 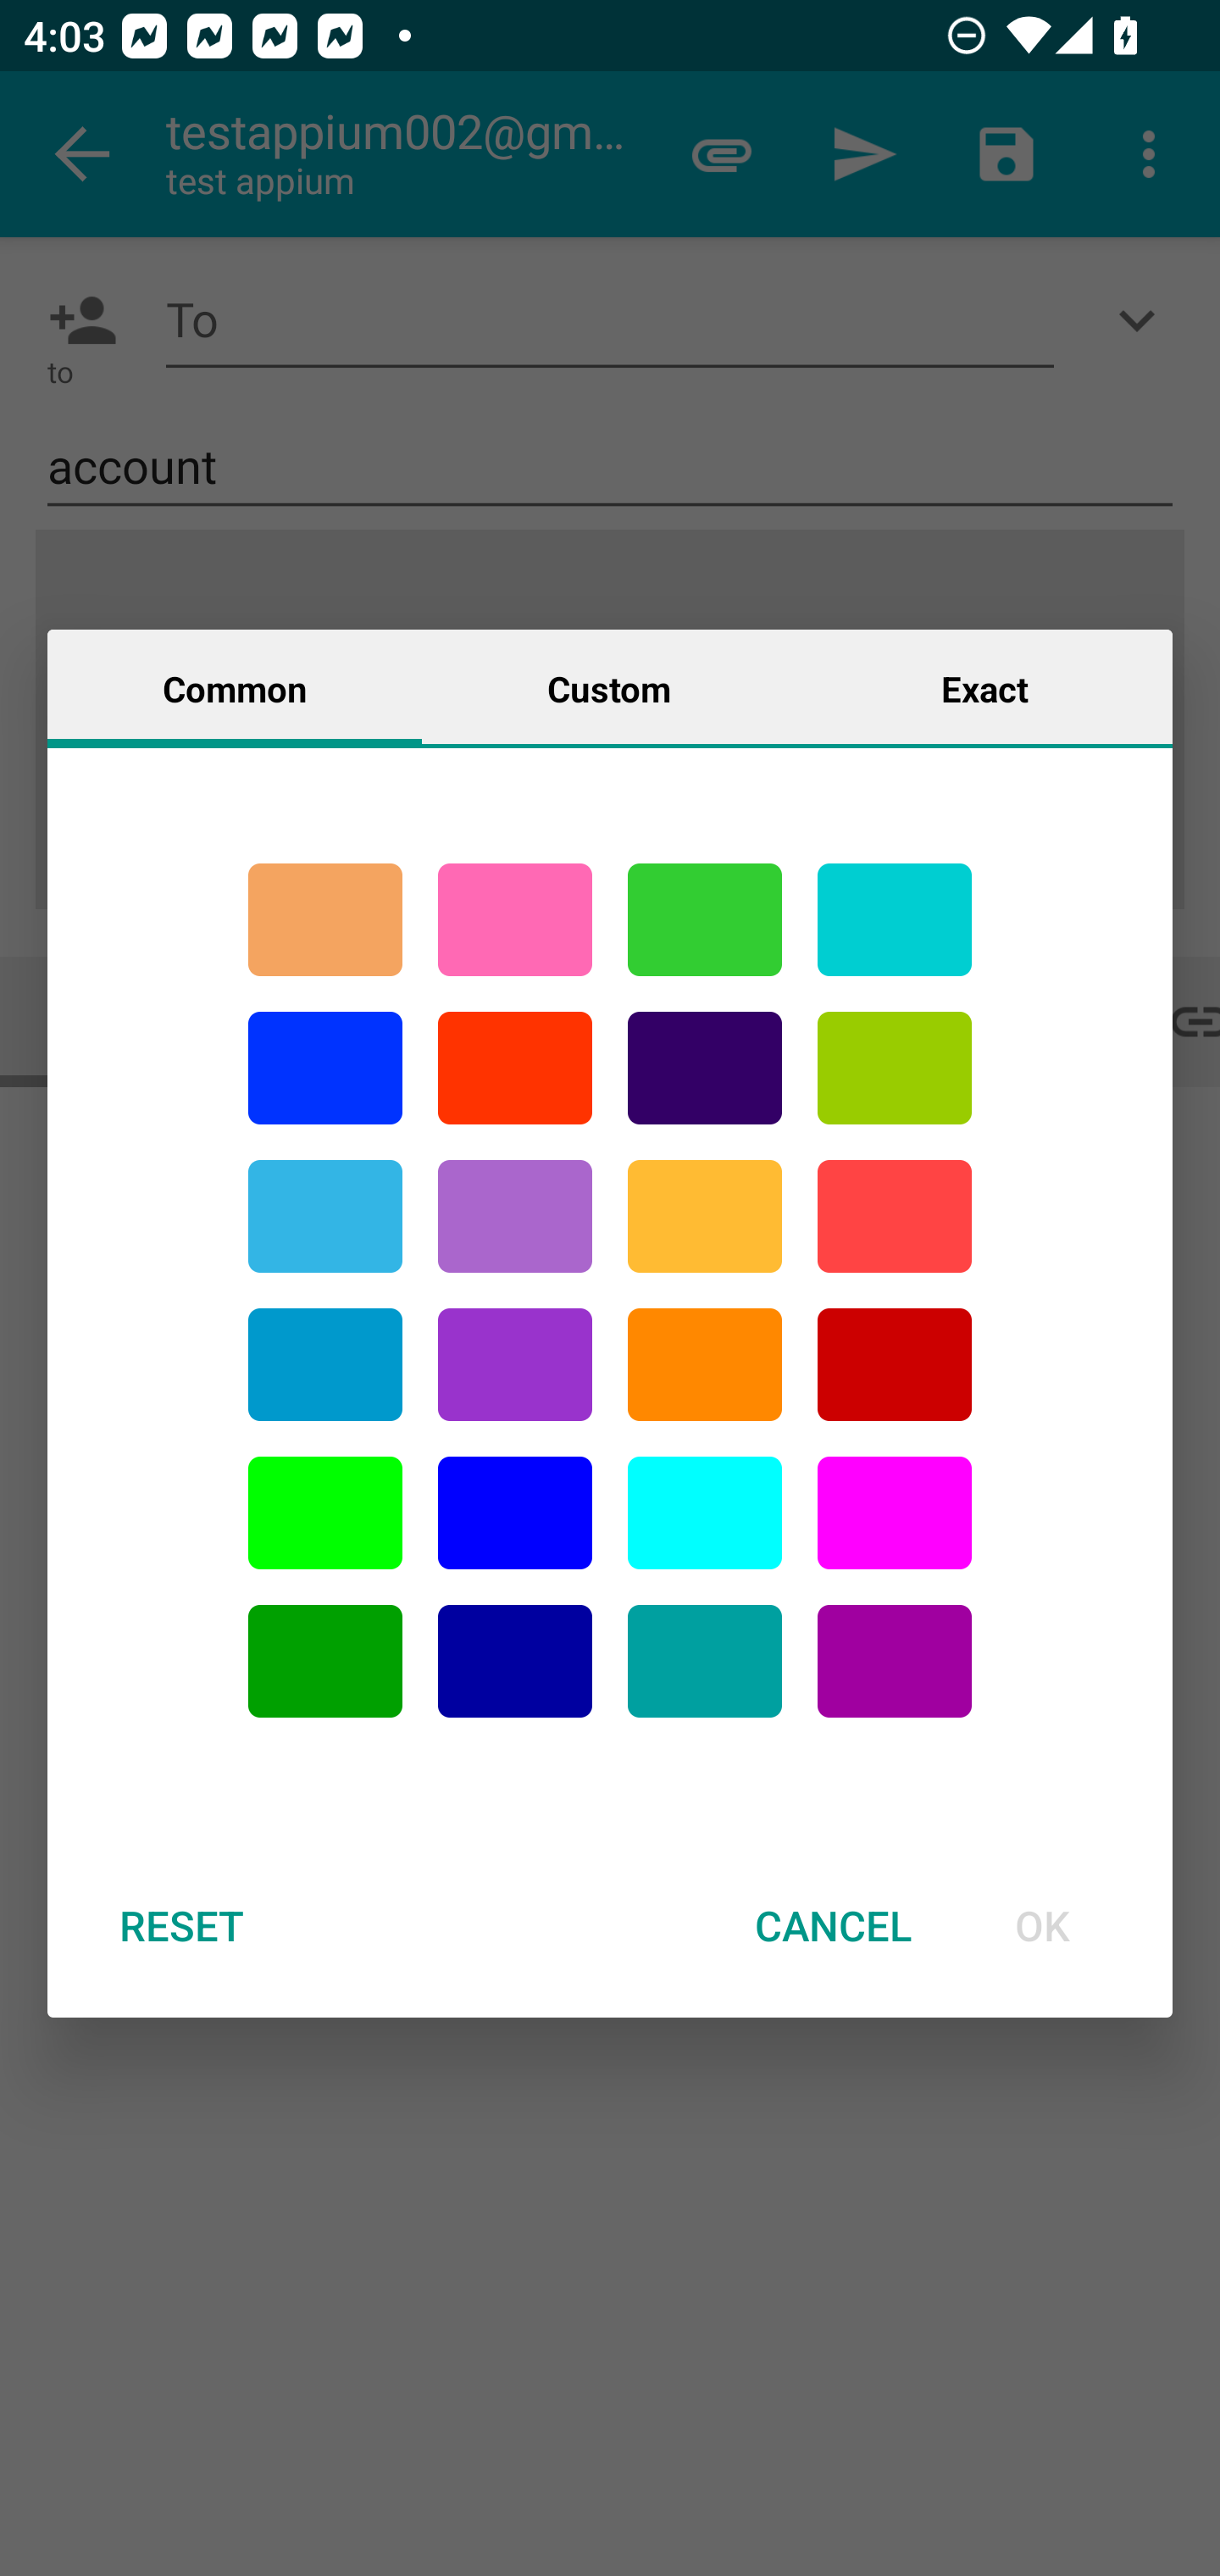 What do you see at coordinates (895, 1068) in the screenshot?
I see `Light green` at bounding box center [895, 1068].